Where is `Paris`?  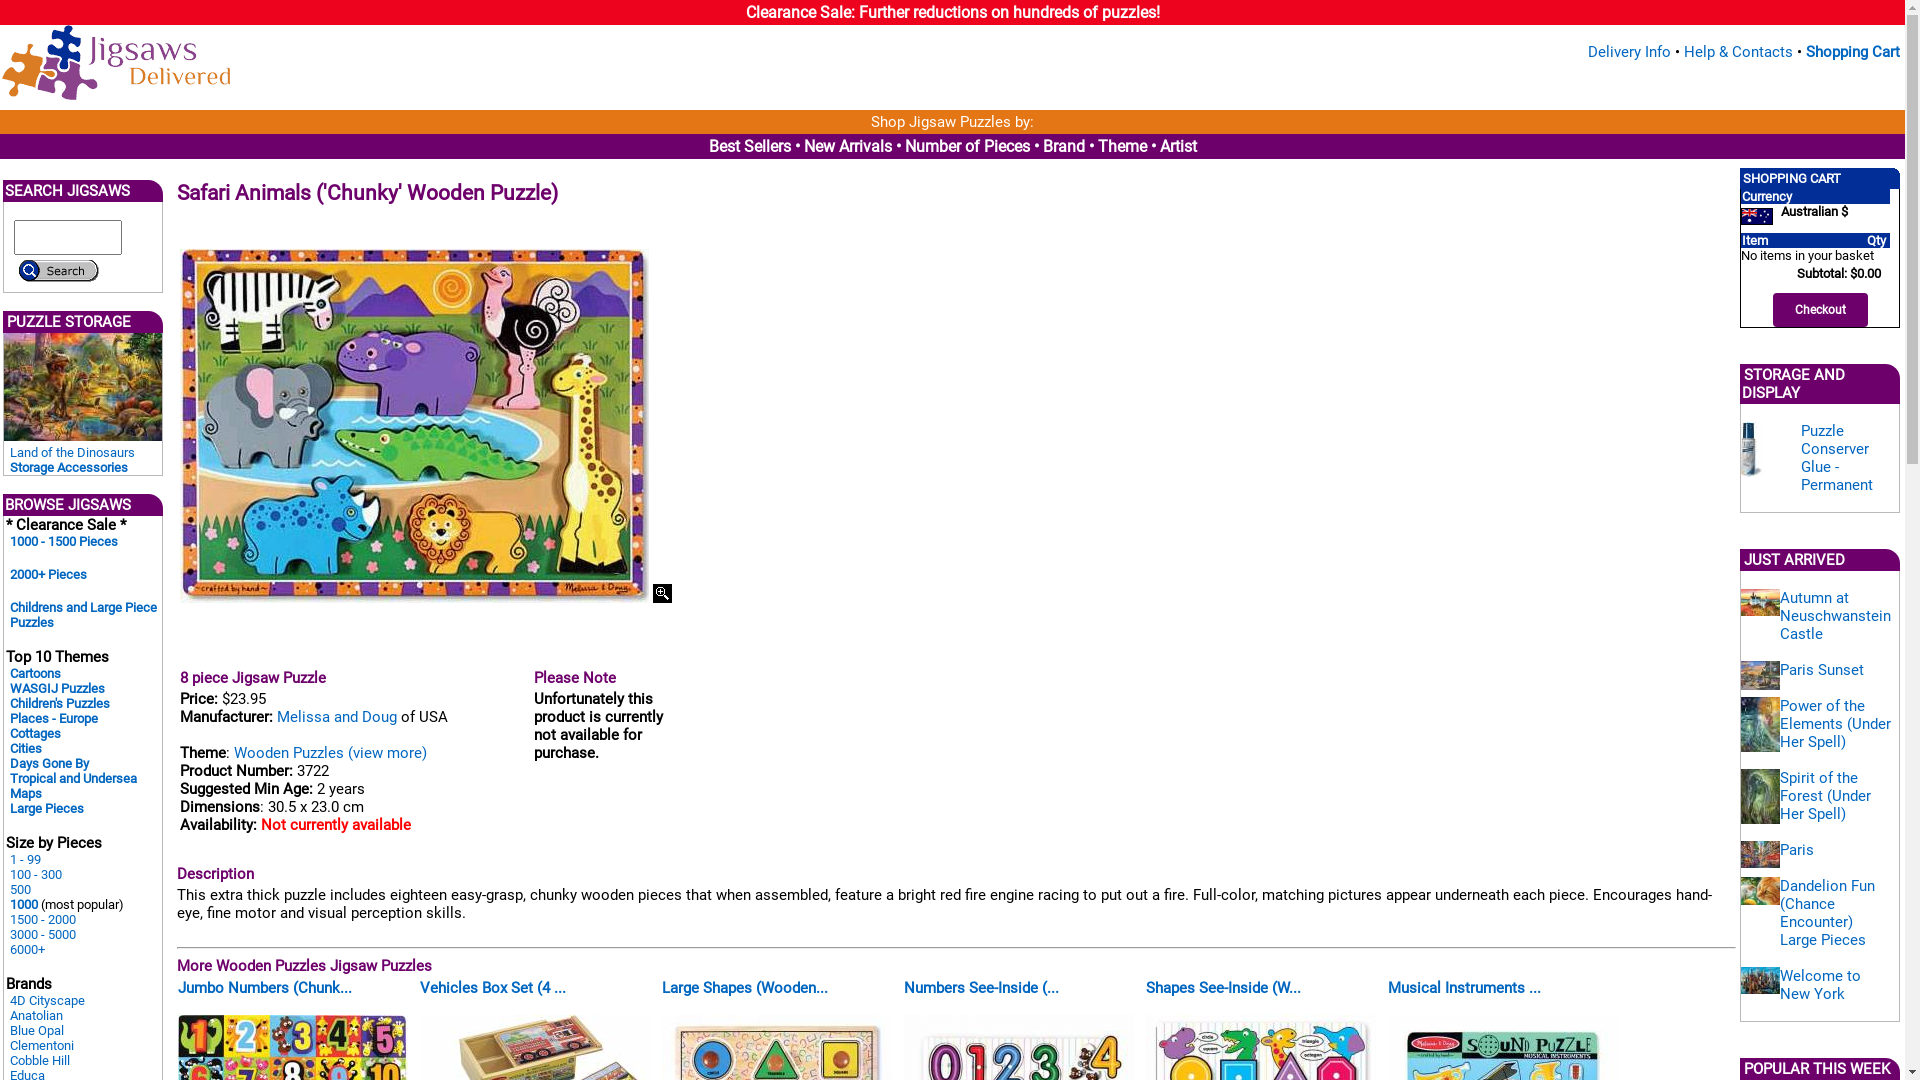 Paris is located at coordinates (1797, 850).